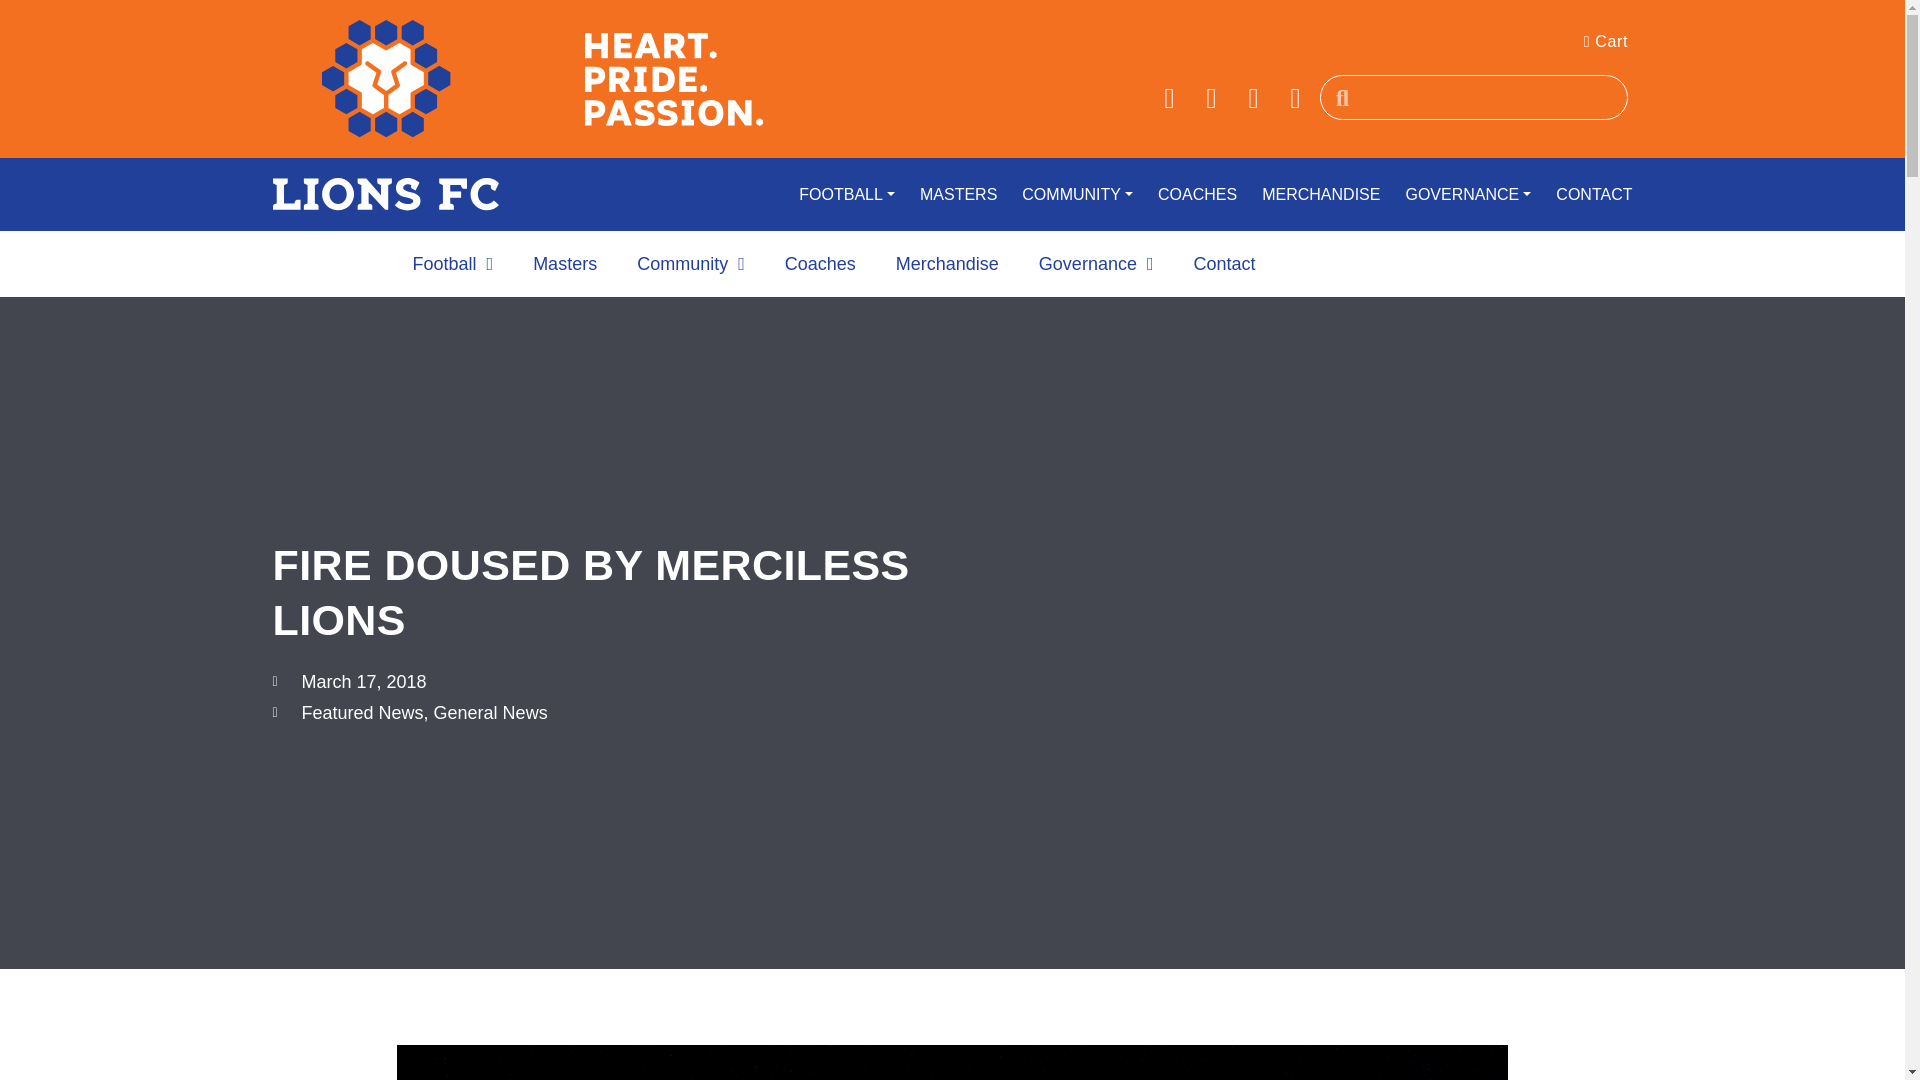  Describe the element at coordinates (1606, 41) in the screenshot. I see `Cart` at that location.